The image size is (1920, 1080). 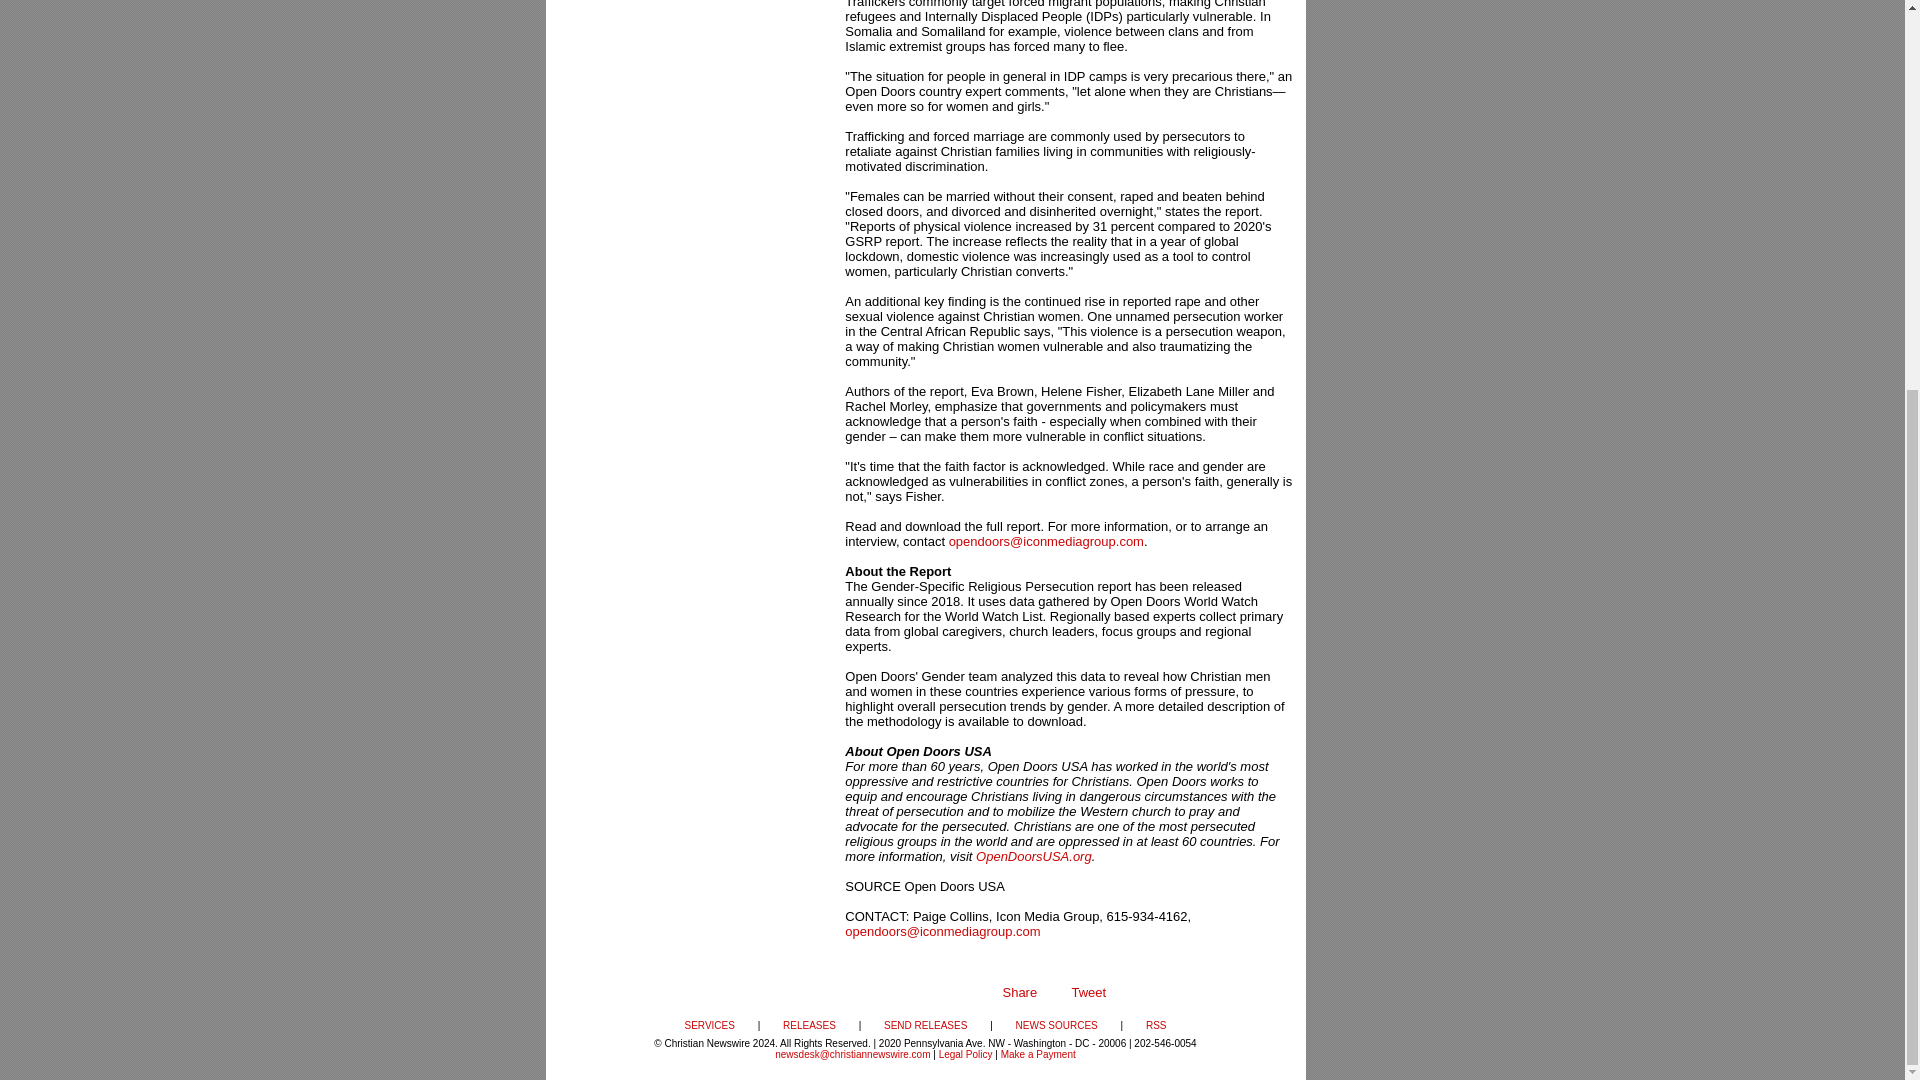 I want to click on Legal Policy, so click(x=965, y=1054).